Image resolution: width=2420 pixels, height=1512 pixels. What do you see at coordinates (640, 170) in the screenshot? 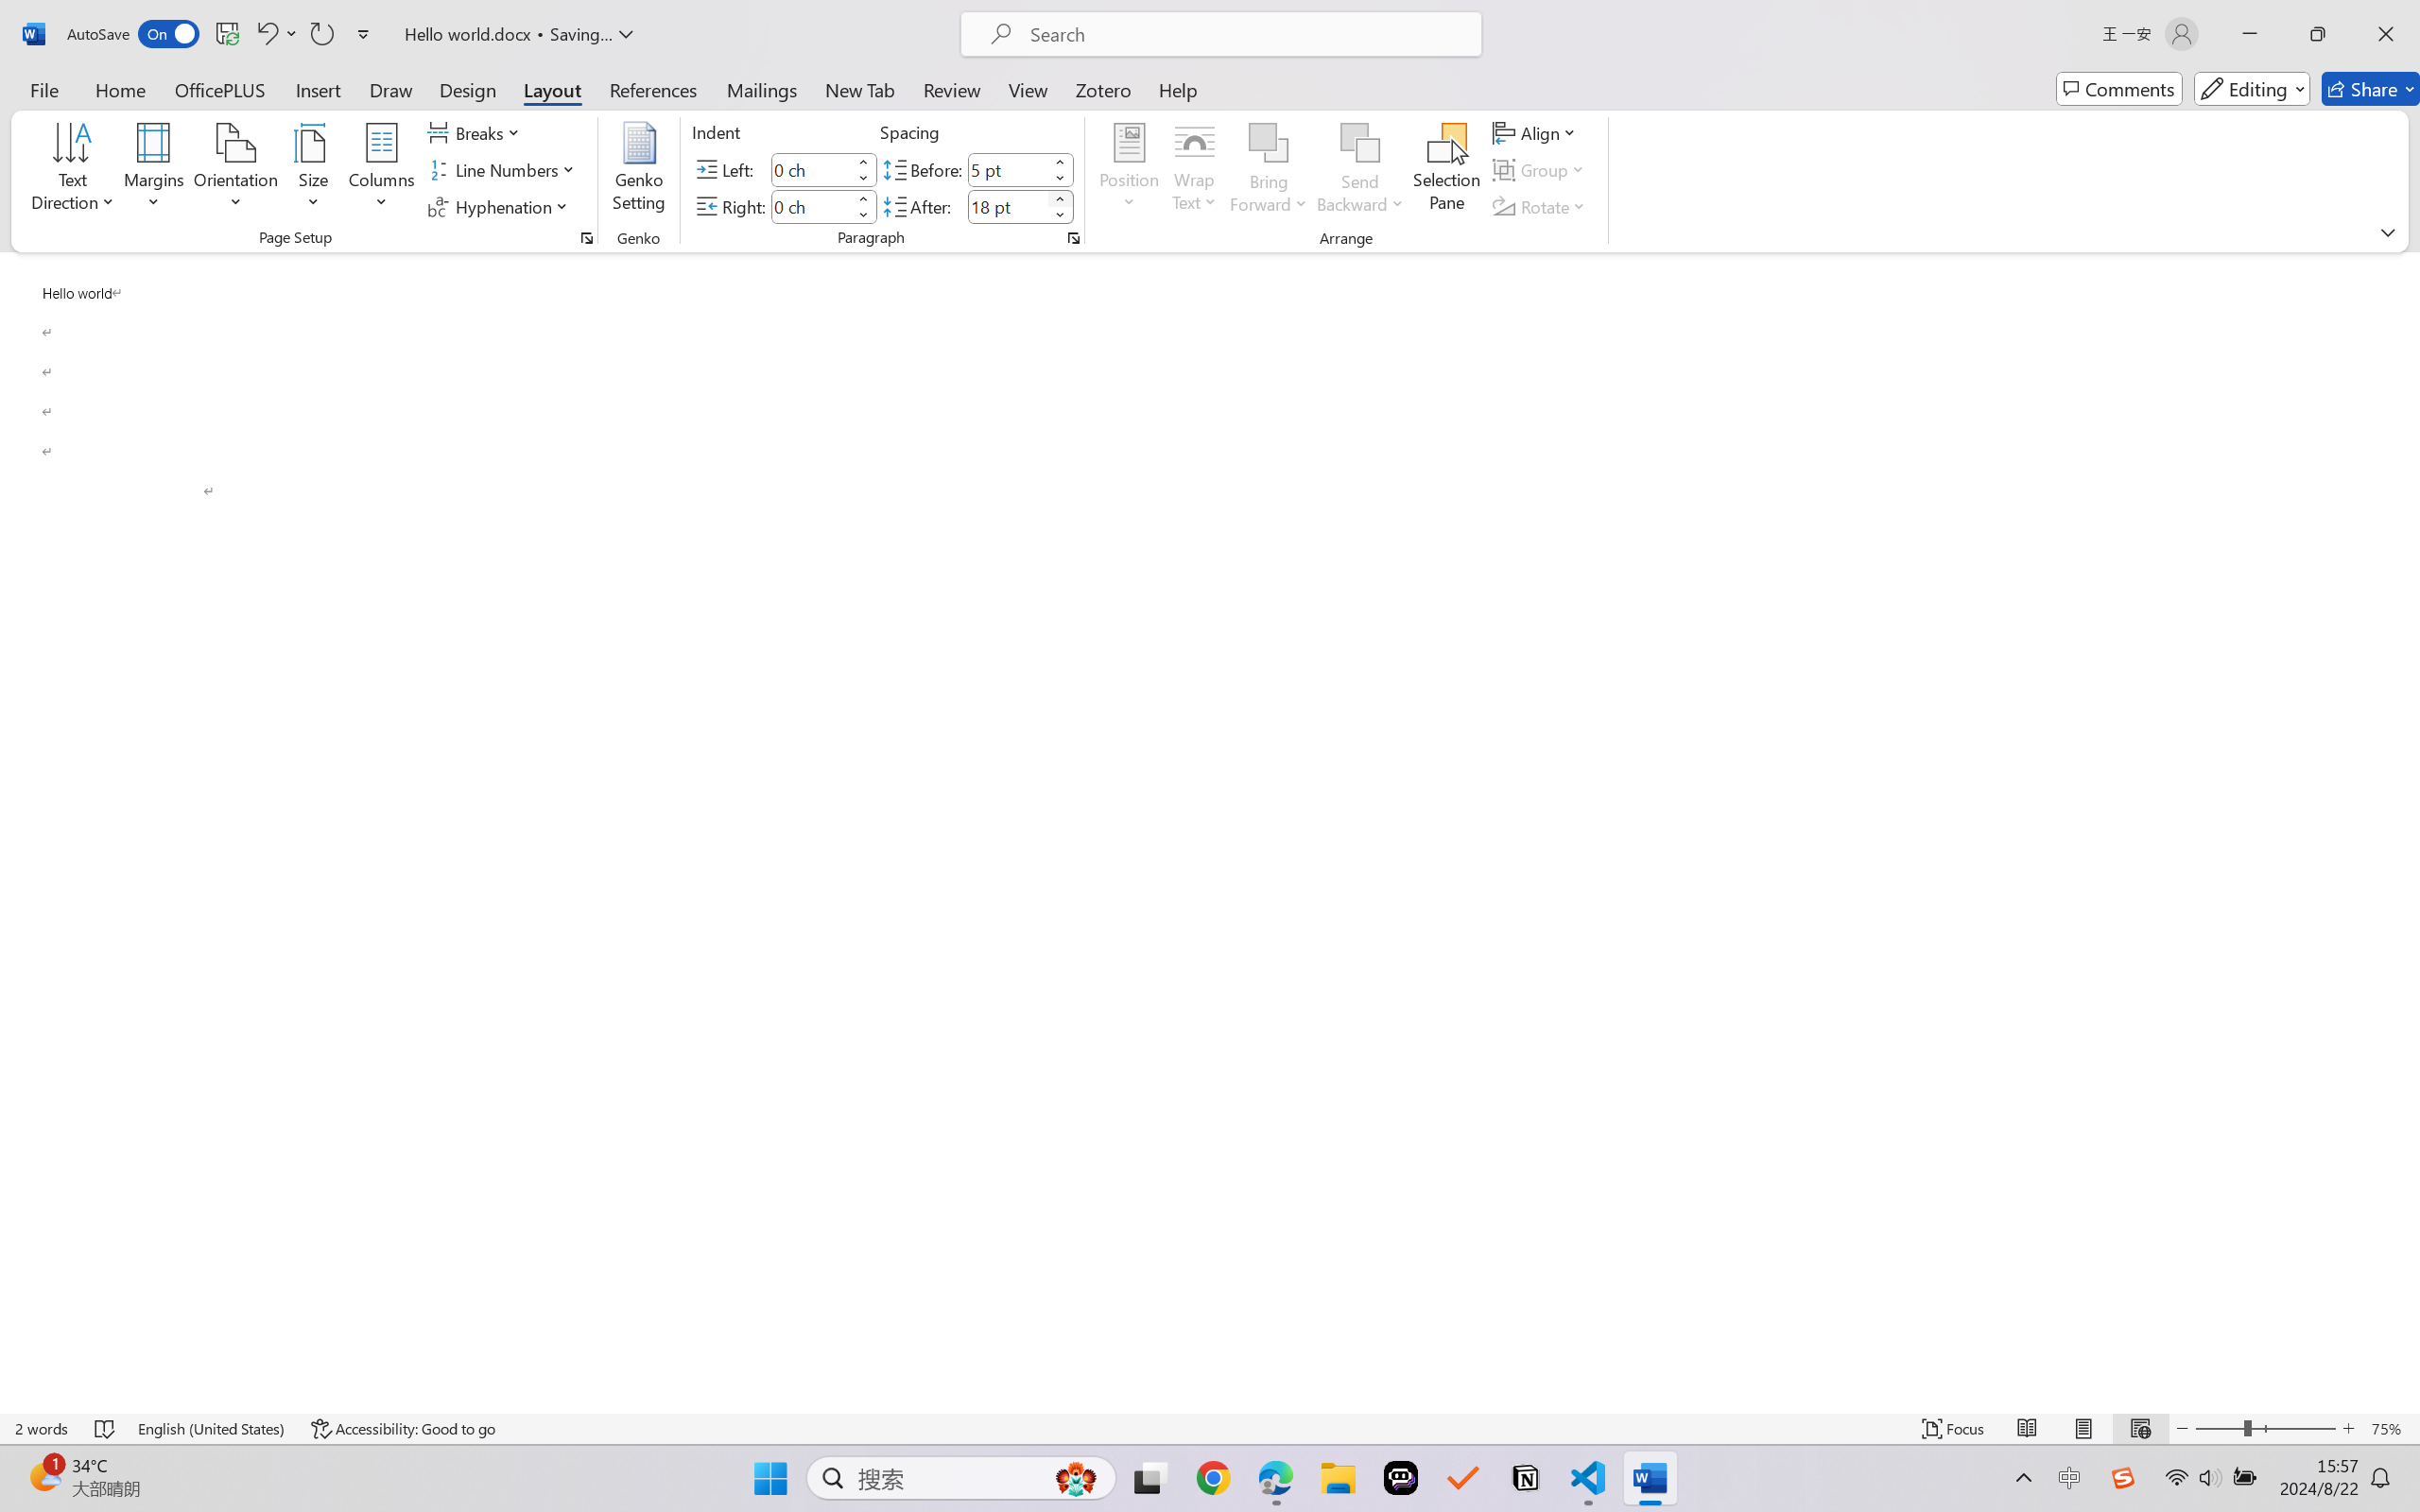
I see `Genko Setting...` at bounding box center [640, 170].